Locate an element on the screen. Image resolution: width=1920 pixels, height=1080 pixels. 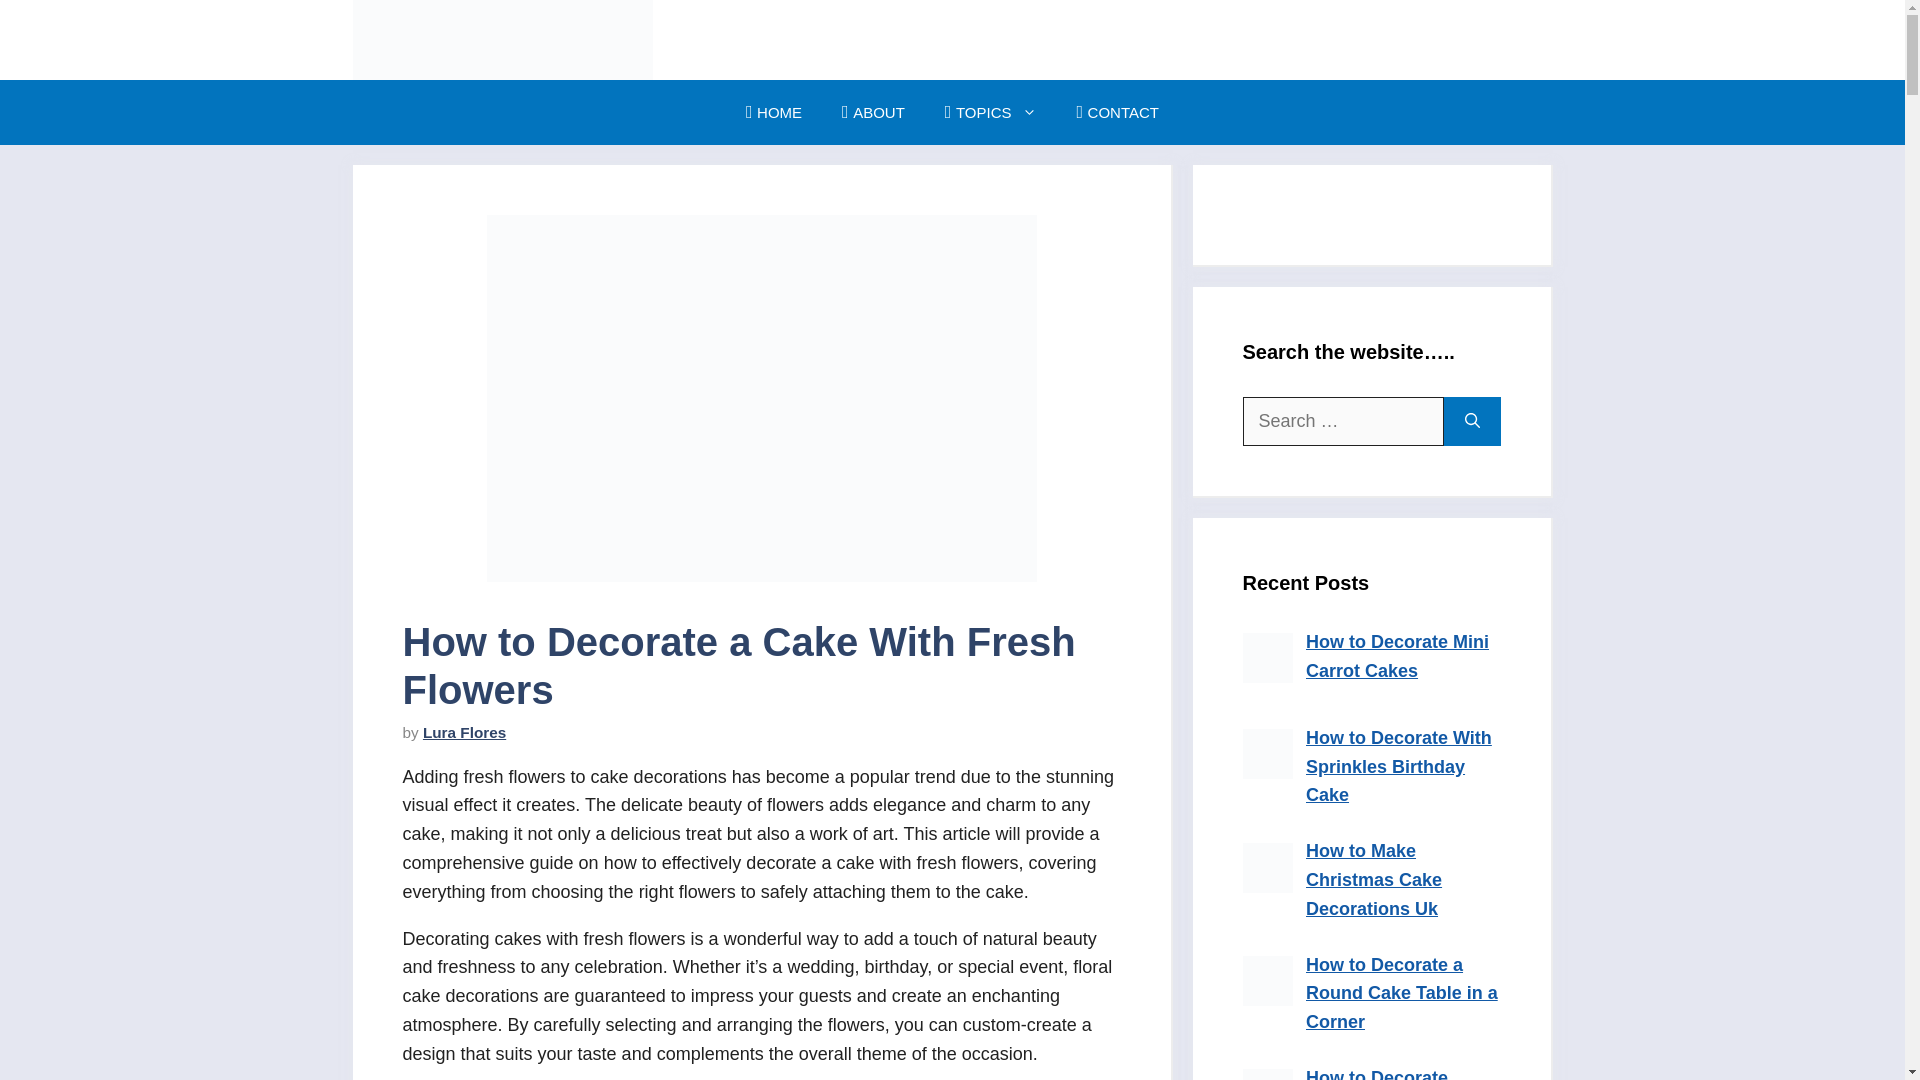
How to Decorate a Cake With Fresh Flowers 1 is located at coordinates (760, 398).